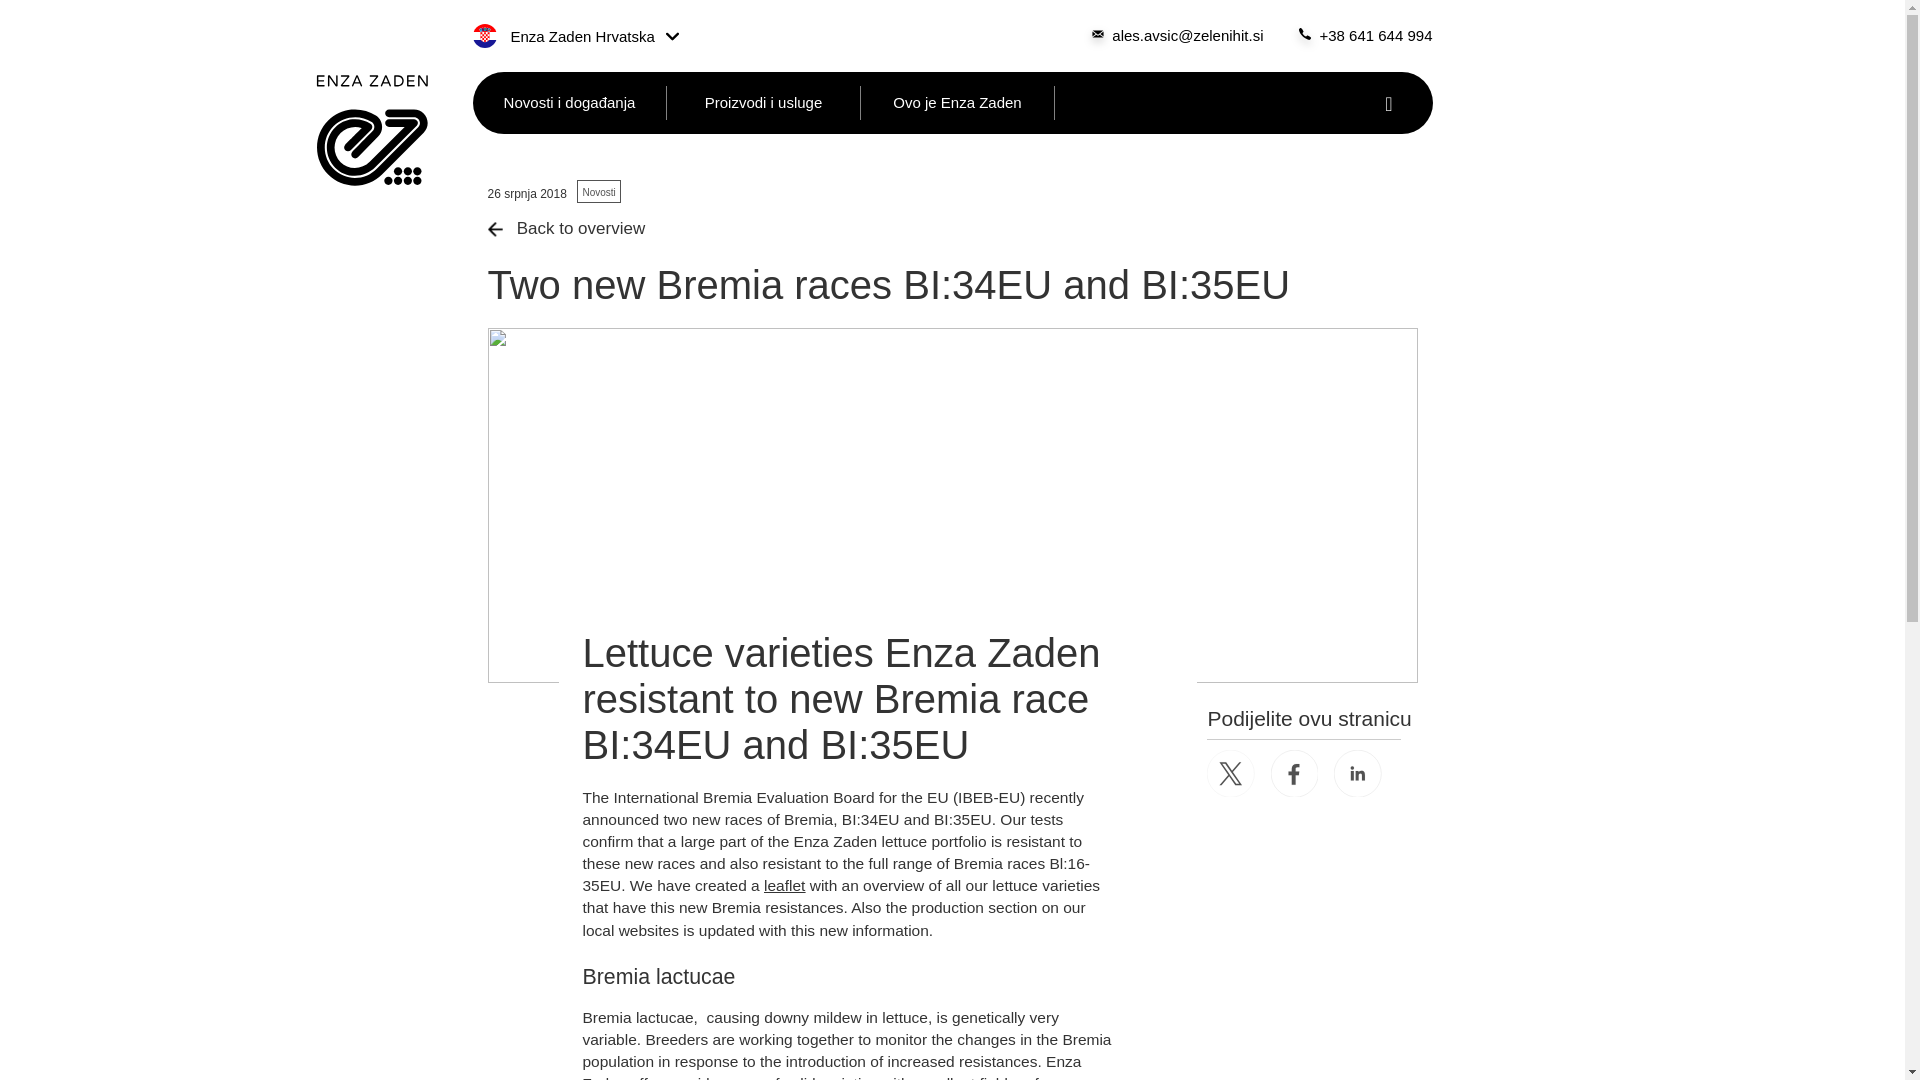 This screenshot has width=1920, height=1080. What do you see at coordinates (763, 102) in the screenshot?
I see `Proizvodi i usluge` at bounding box center [763, 102].